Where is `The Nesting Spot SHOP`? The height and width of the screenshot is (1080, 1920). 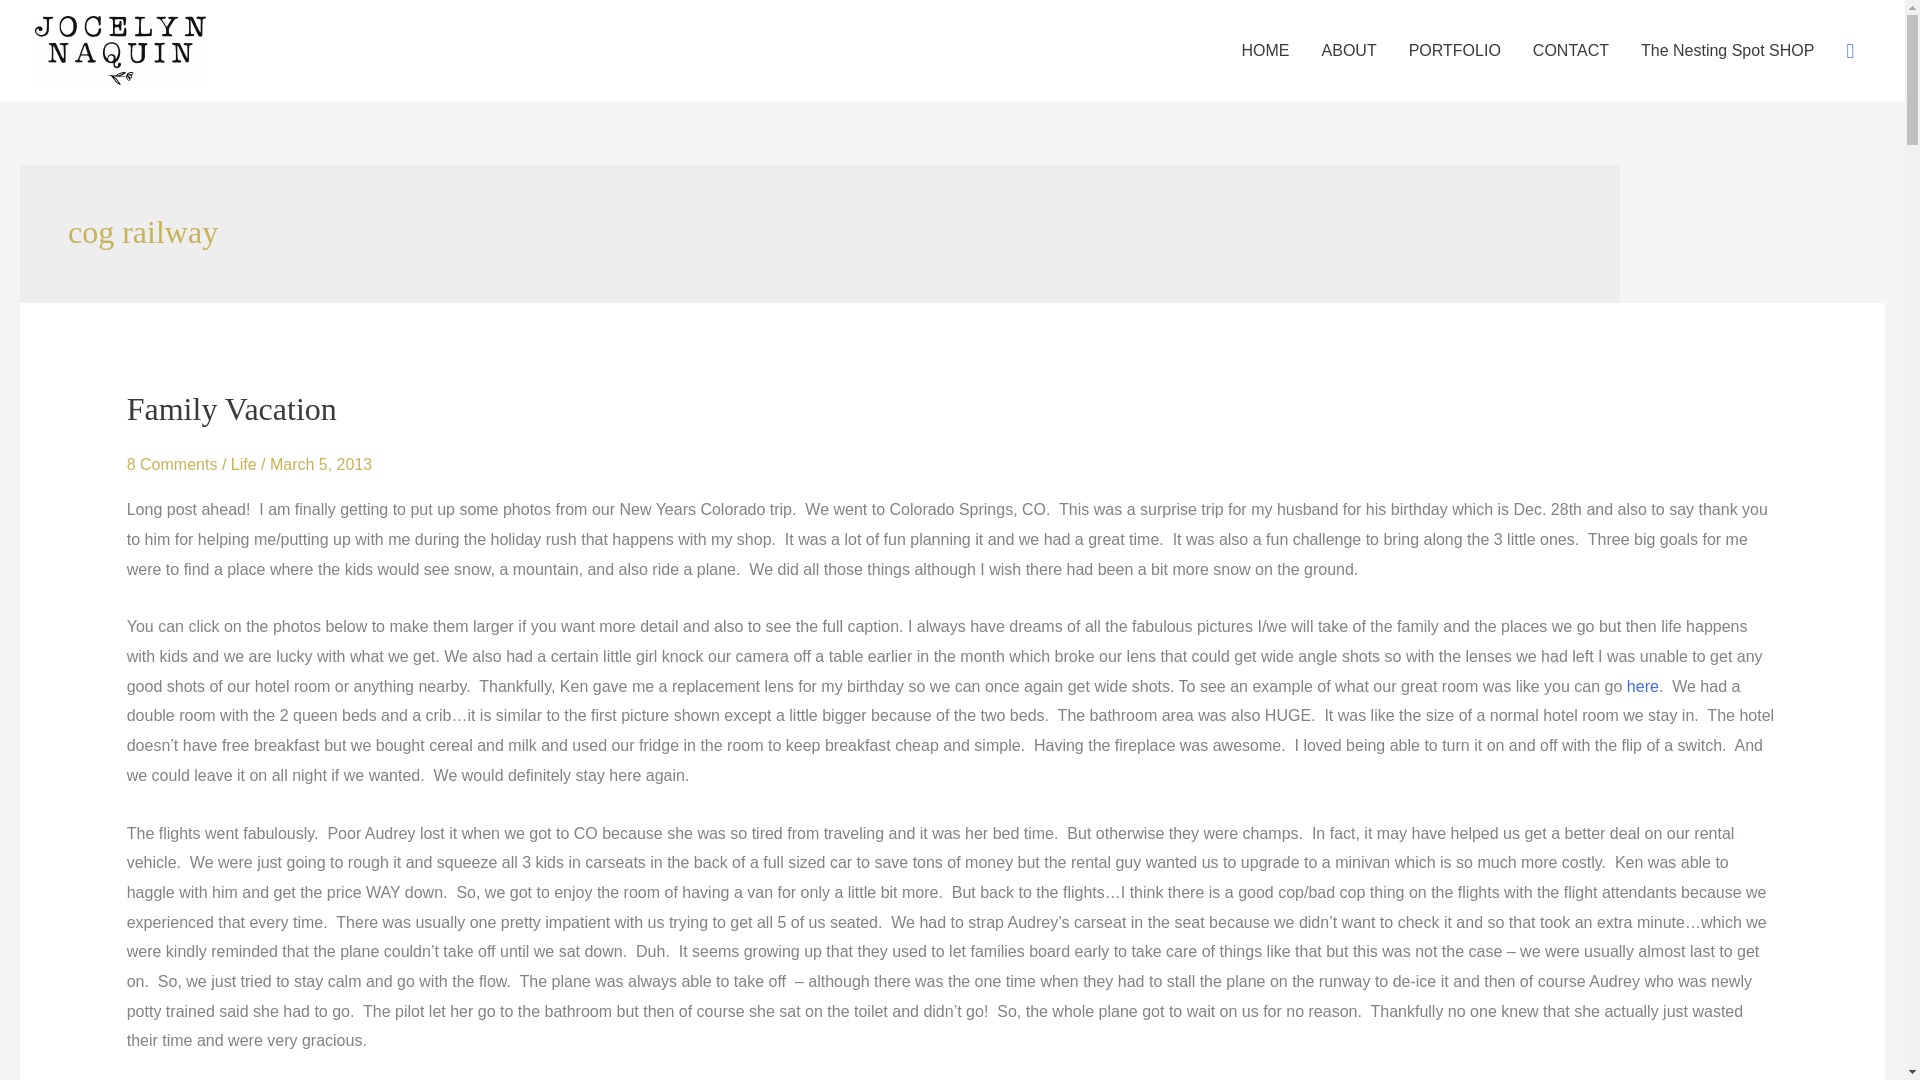 The Nesting Spot SHOP is located at coordinates (1726, 50).